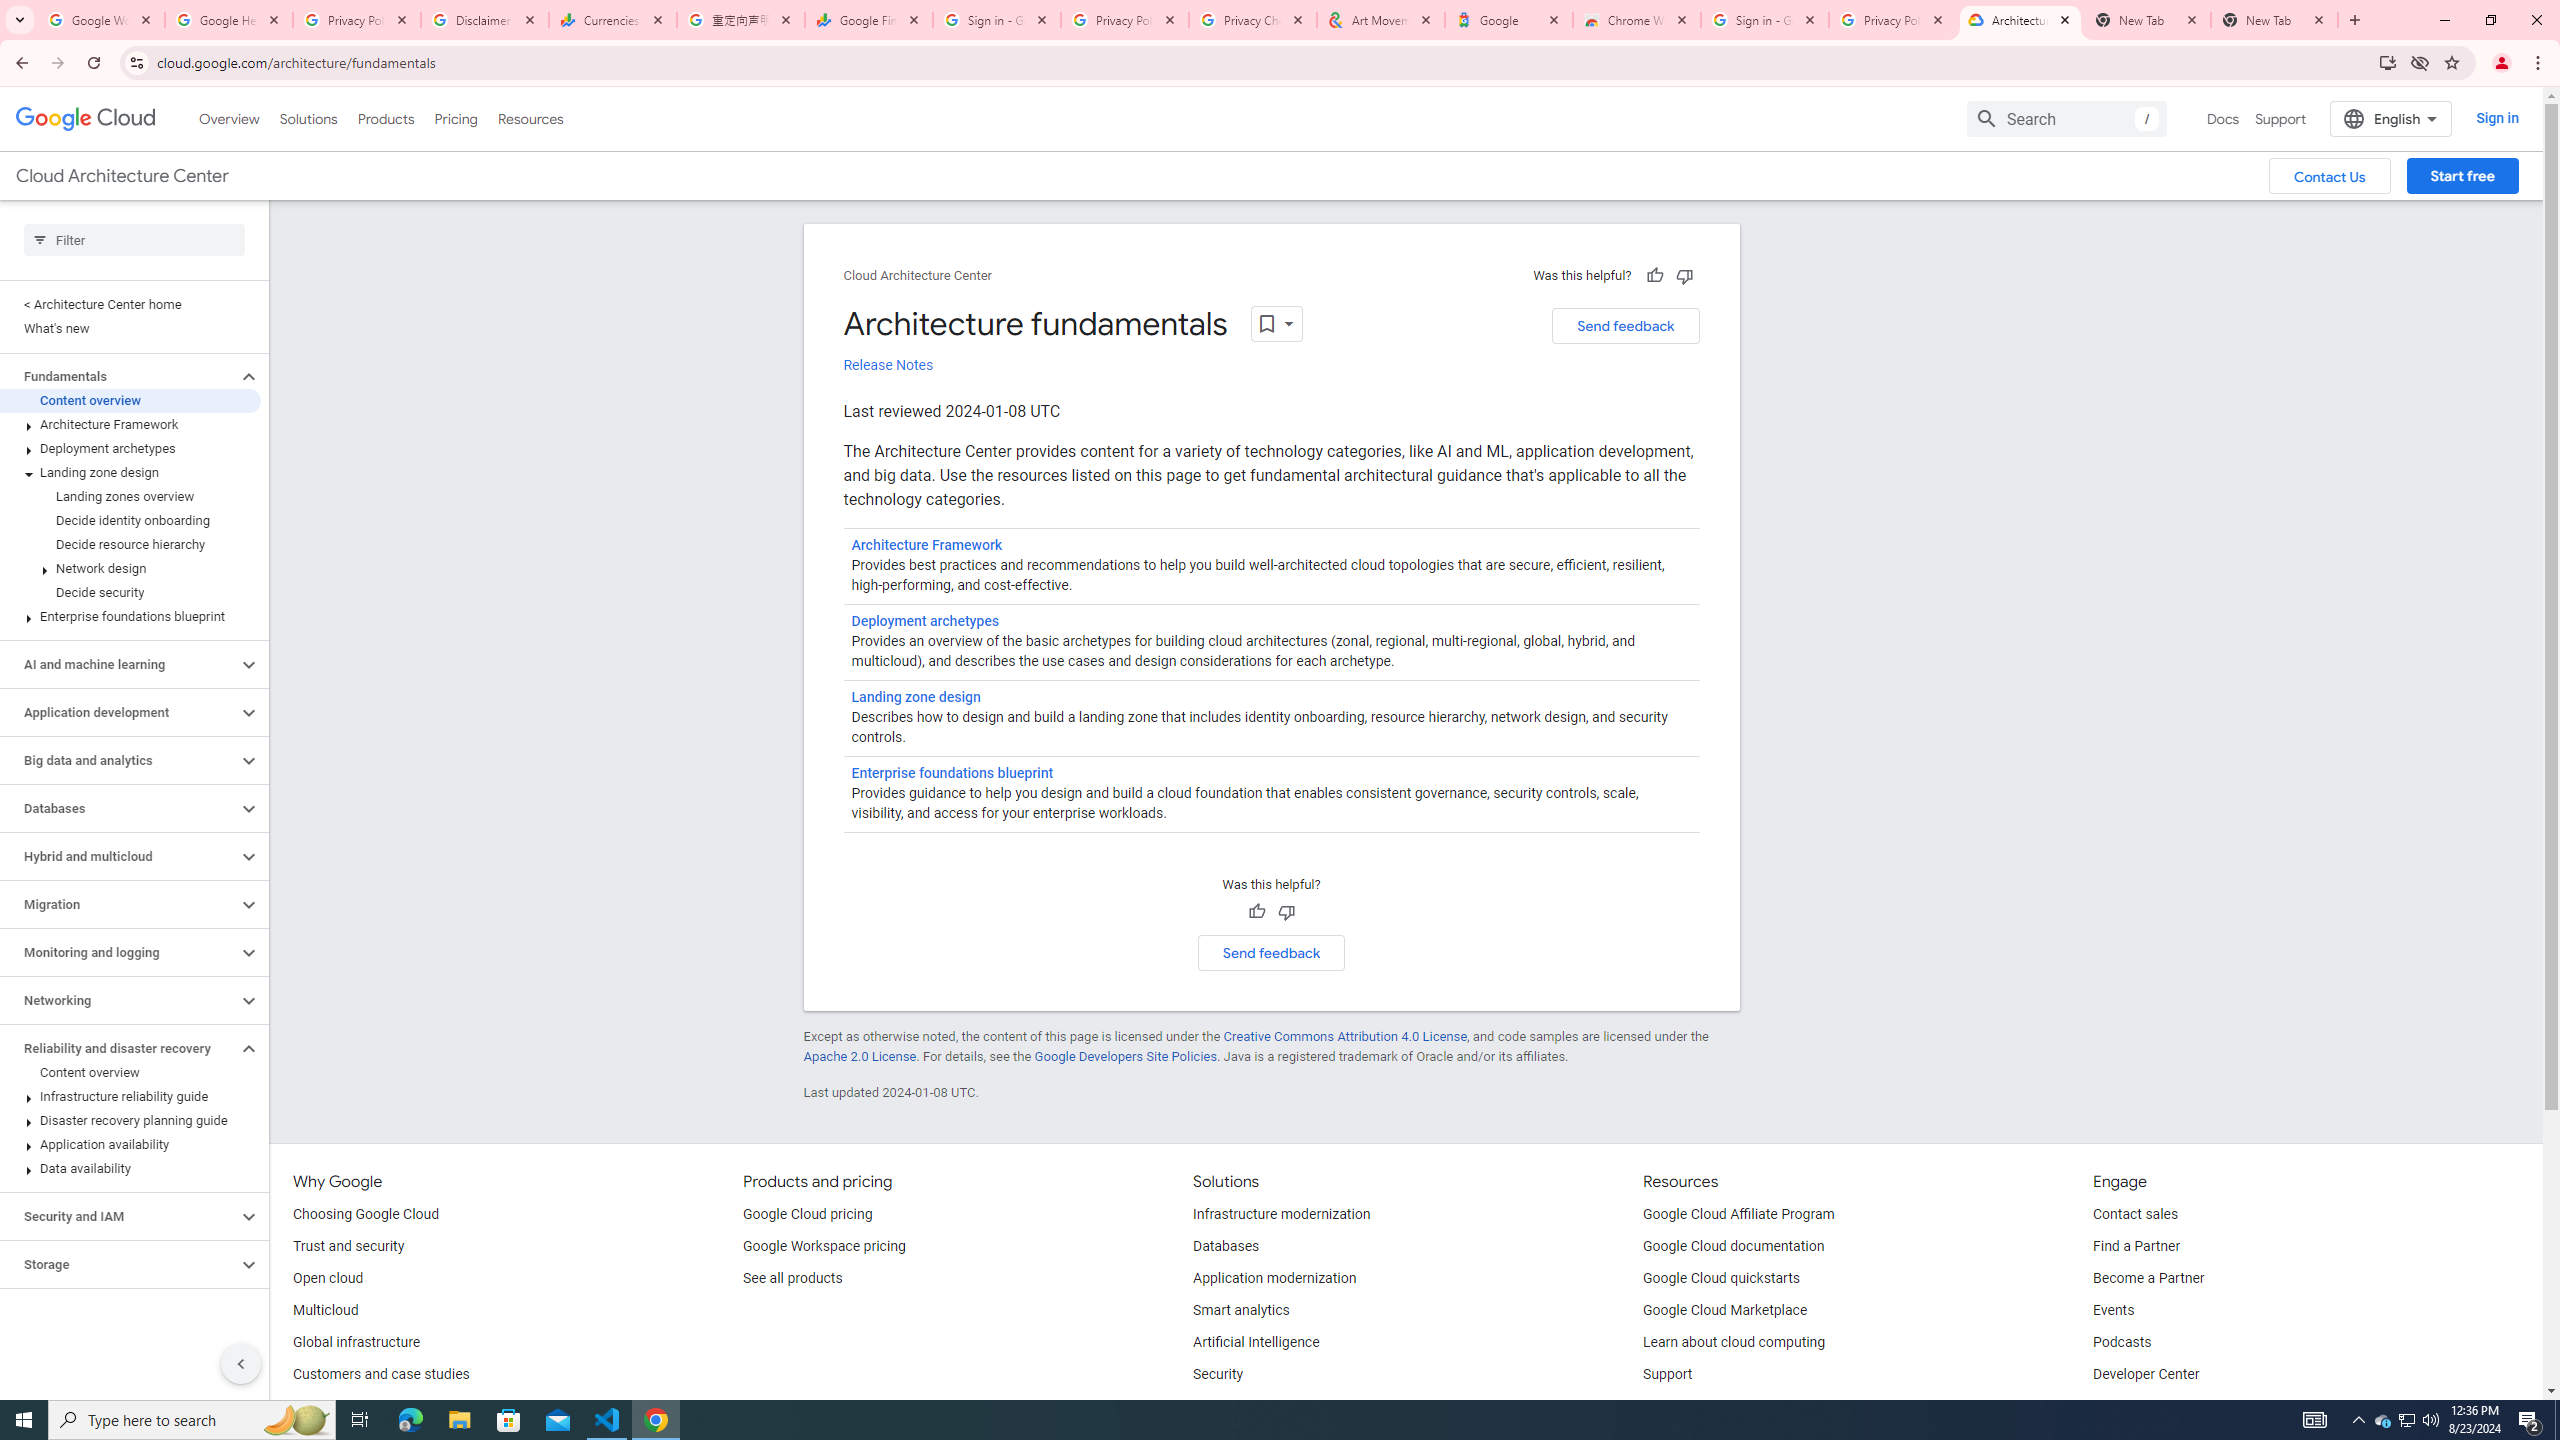 This screenshot has width=2560, height=1440. Describe the element at coordinates (2462, 176) in the screenshot. I see `Start free` at that location.